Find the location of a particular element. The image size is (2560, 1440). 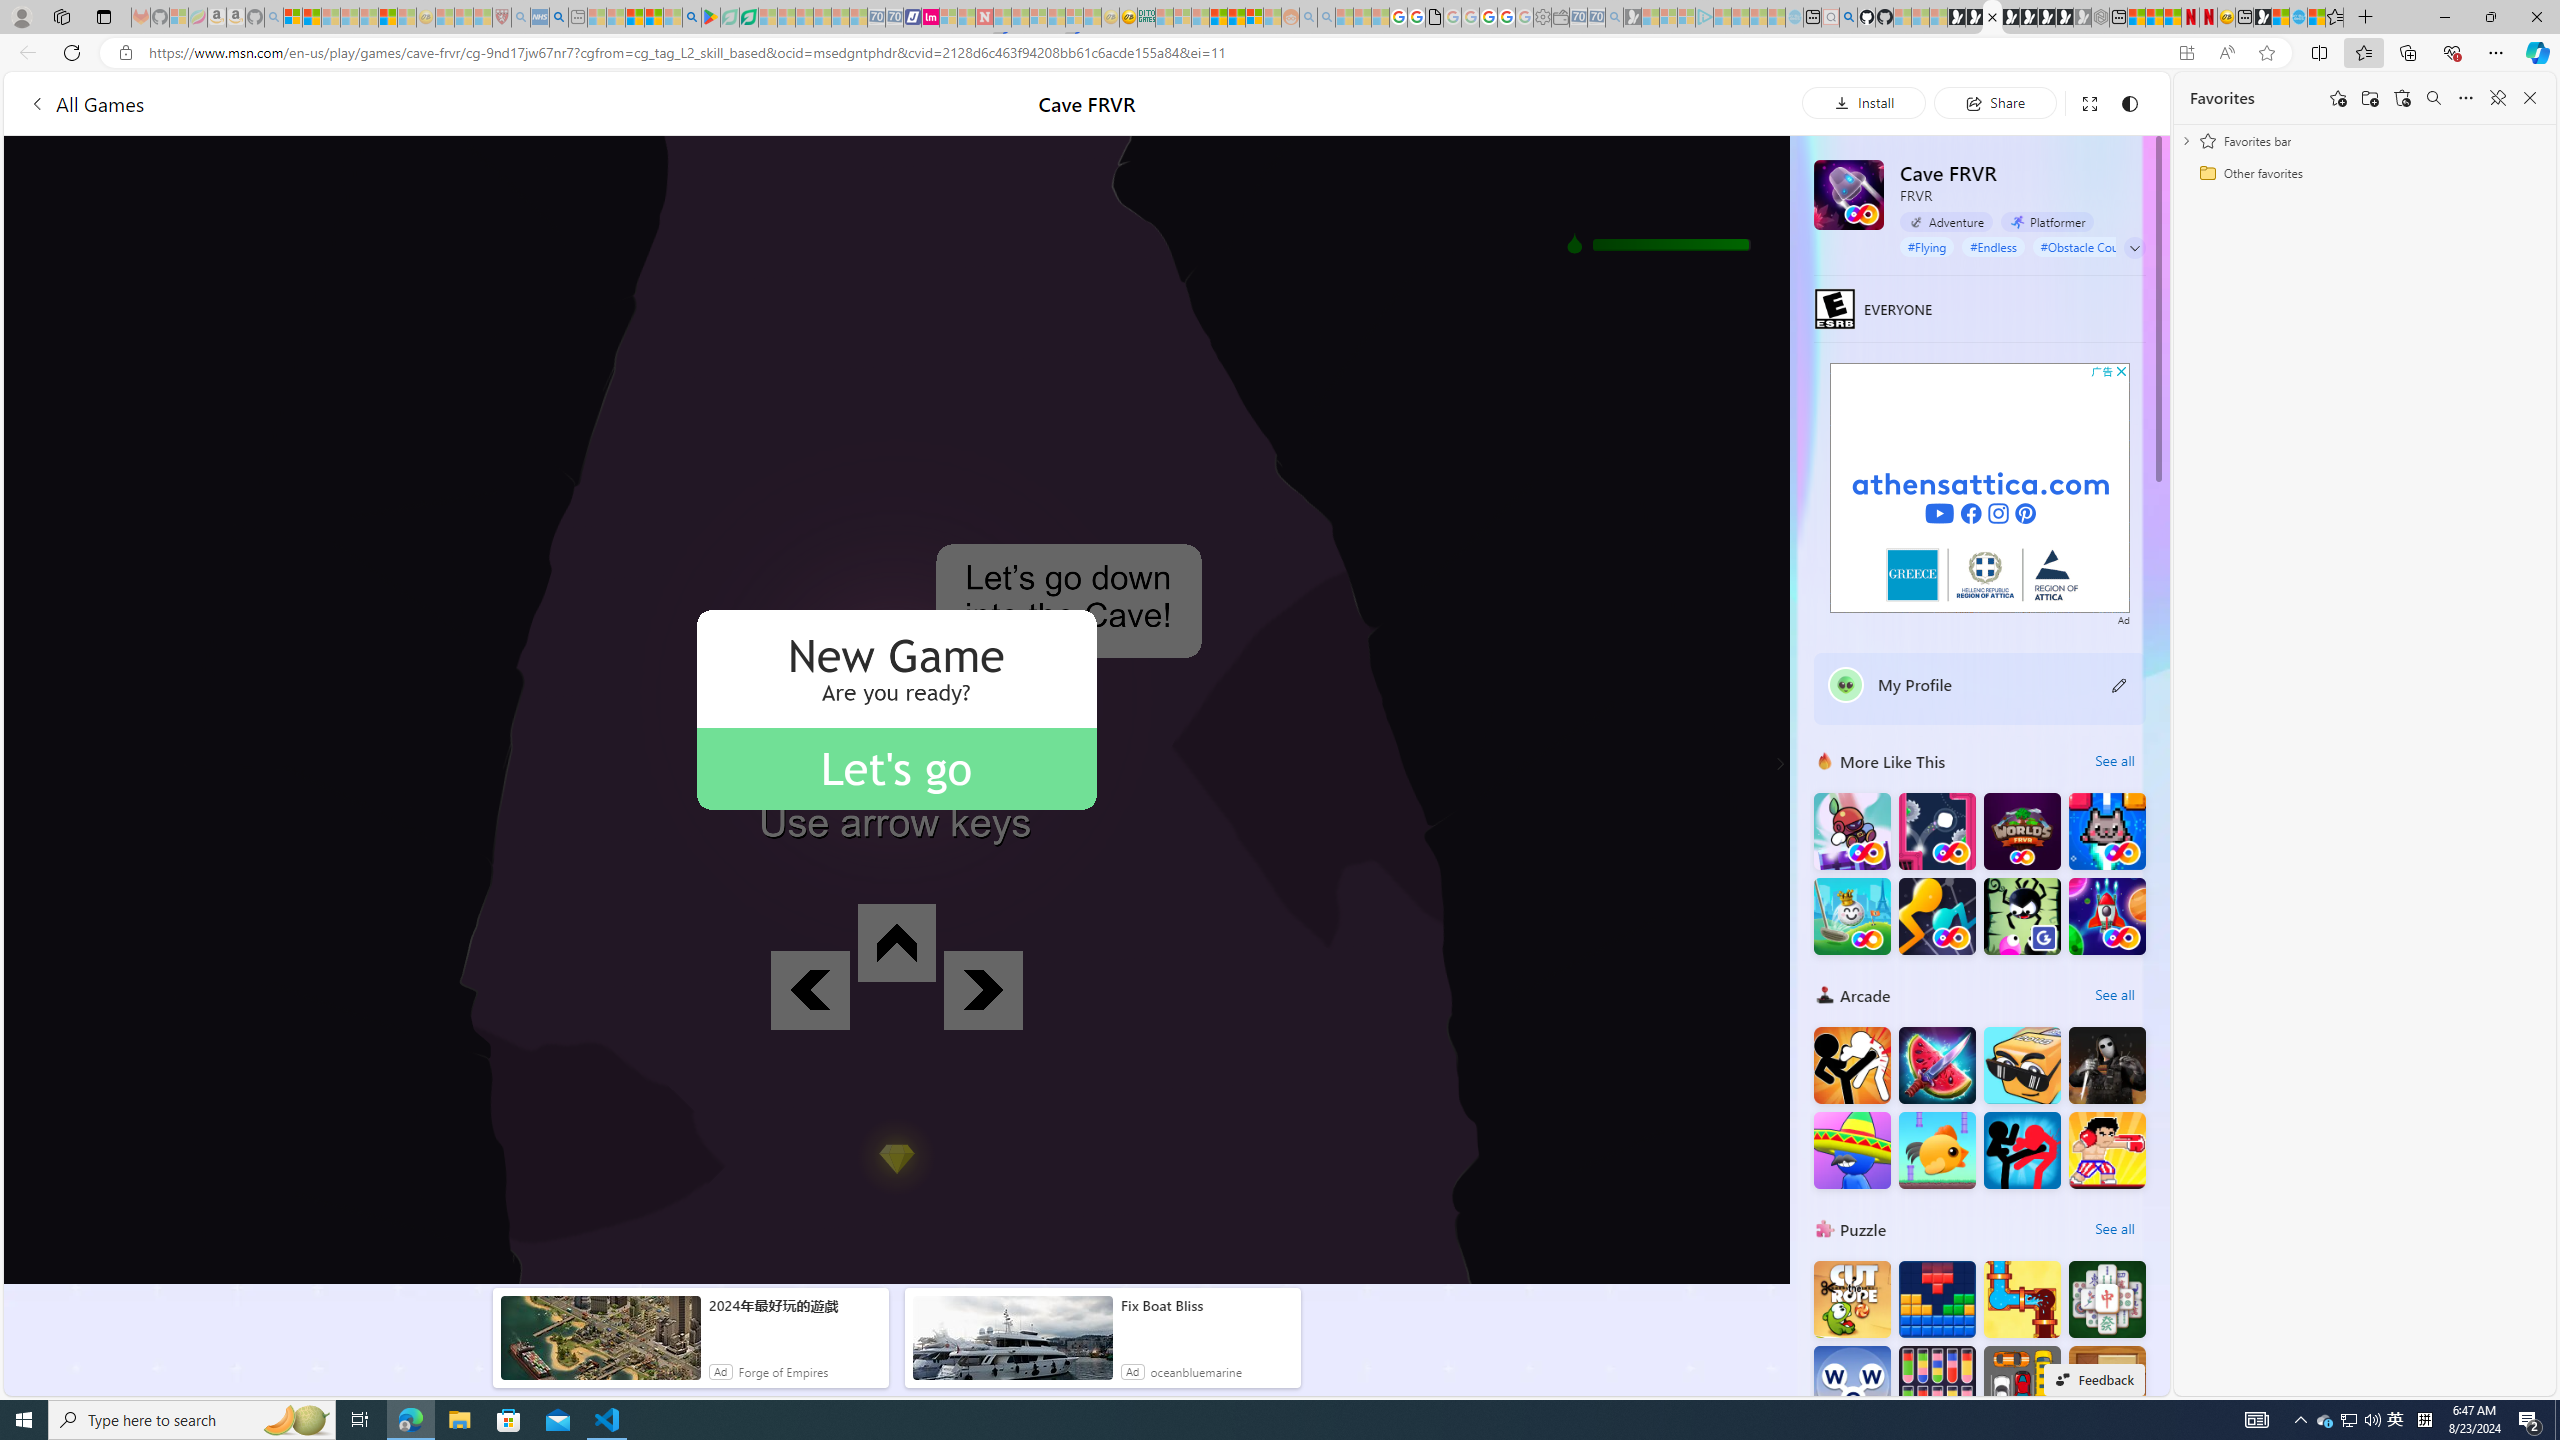

AutomationID: gameCanvas is located at coordinates (897, 710).